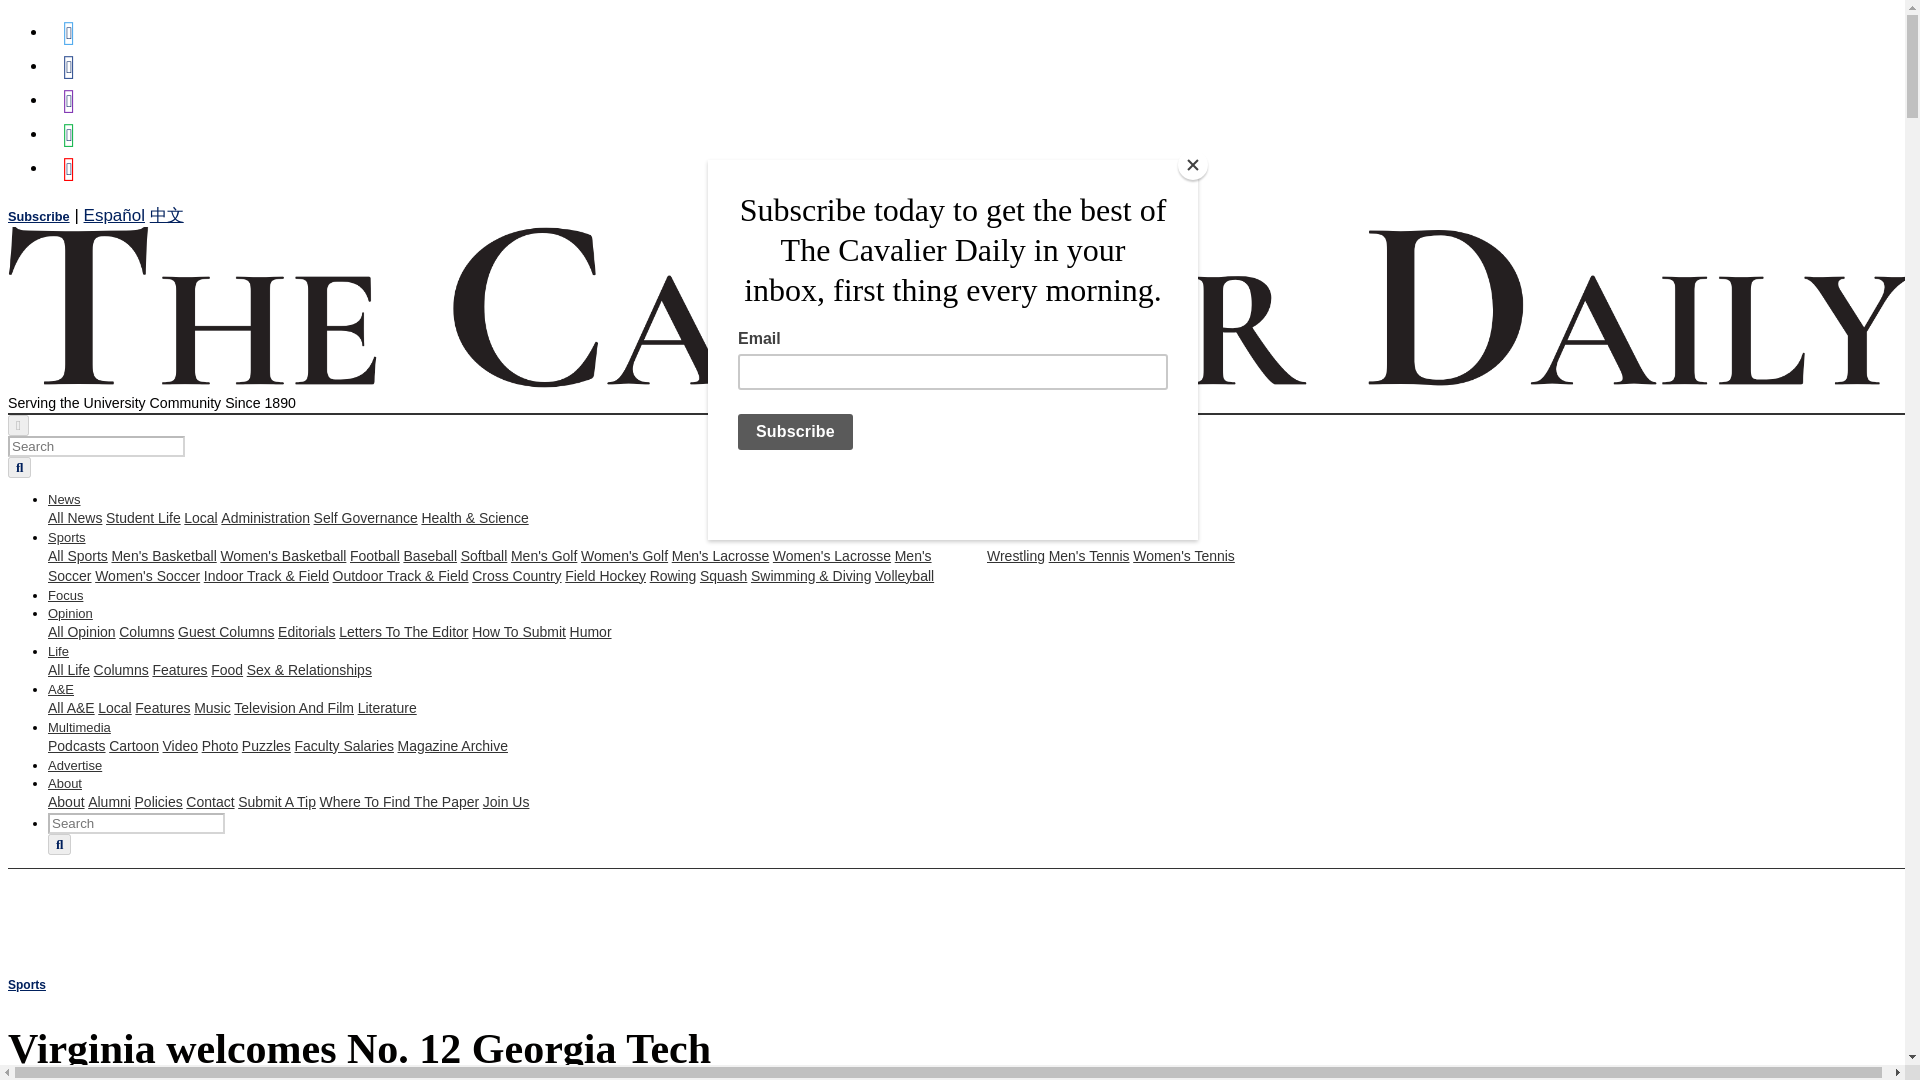 The width and height of the screenshot is (1920, 1080). What do you see at coordinates (74, 766) in the screenshot?
I see `Advertise` at bounding box center [74, 766].